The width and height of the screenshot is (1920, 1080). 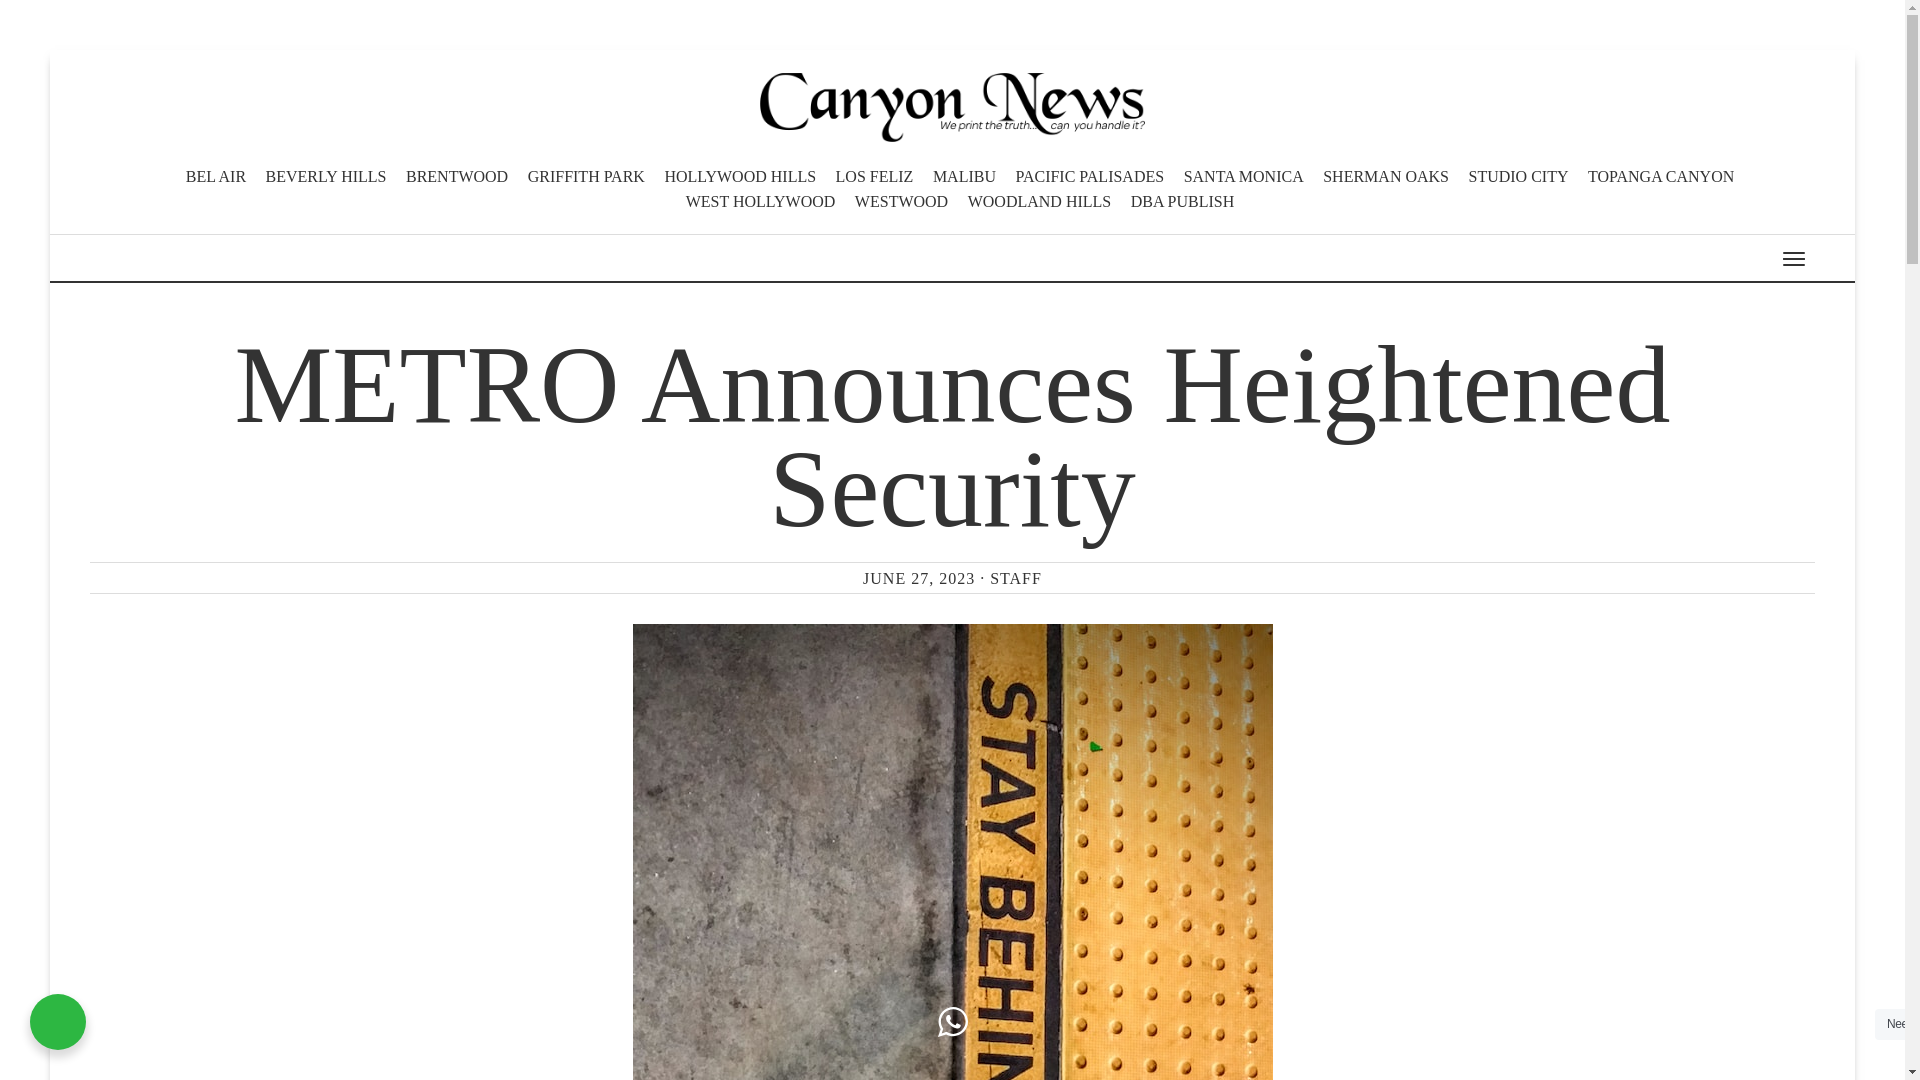 What do you see at coordinates (1386, 176) in the screenshot?
I see `SHERMAN OAKS` at bounding box center [1386, 176].